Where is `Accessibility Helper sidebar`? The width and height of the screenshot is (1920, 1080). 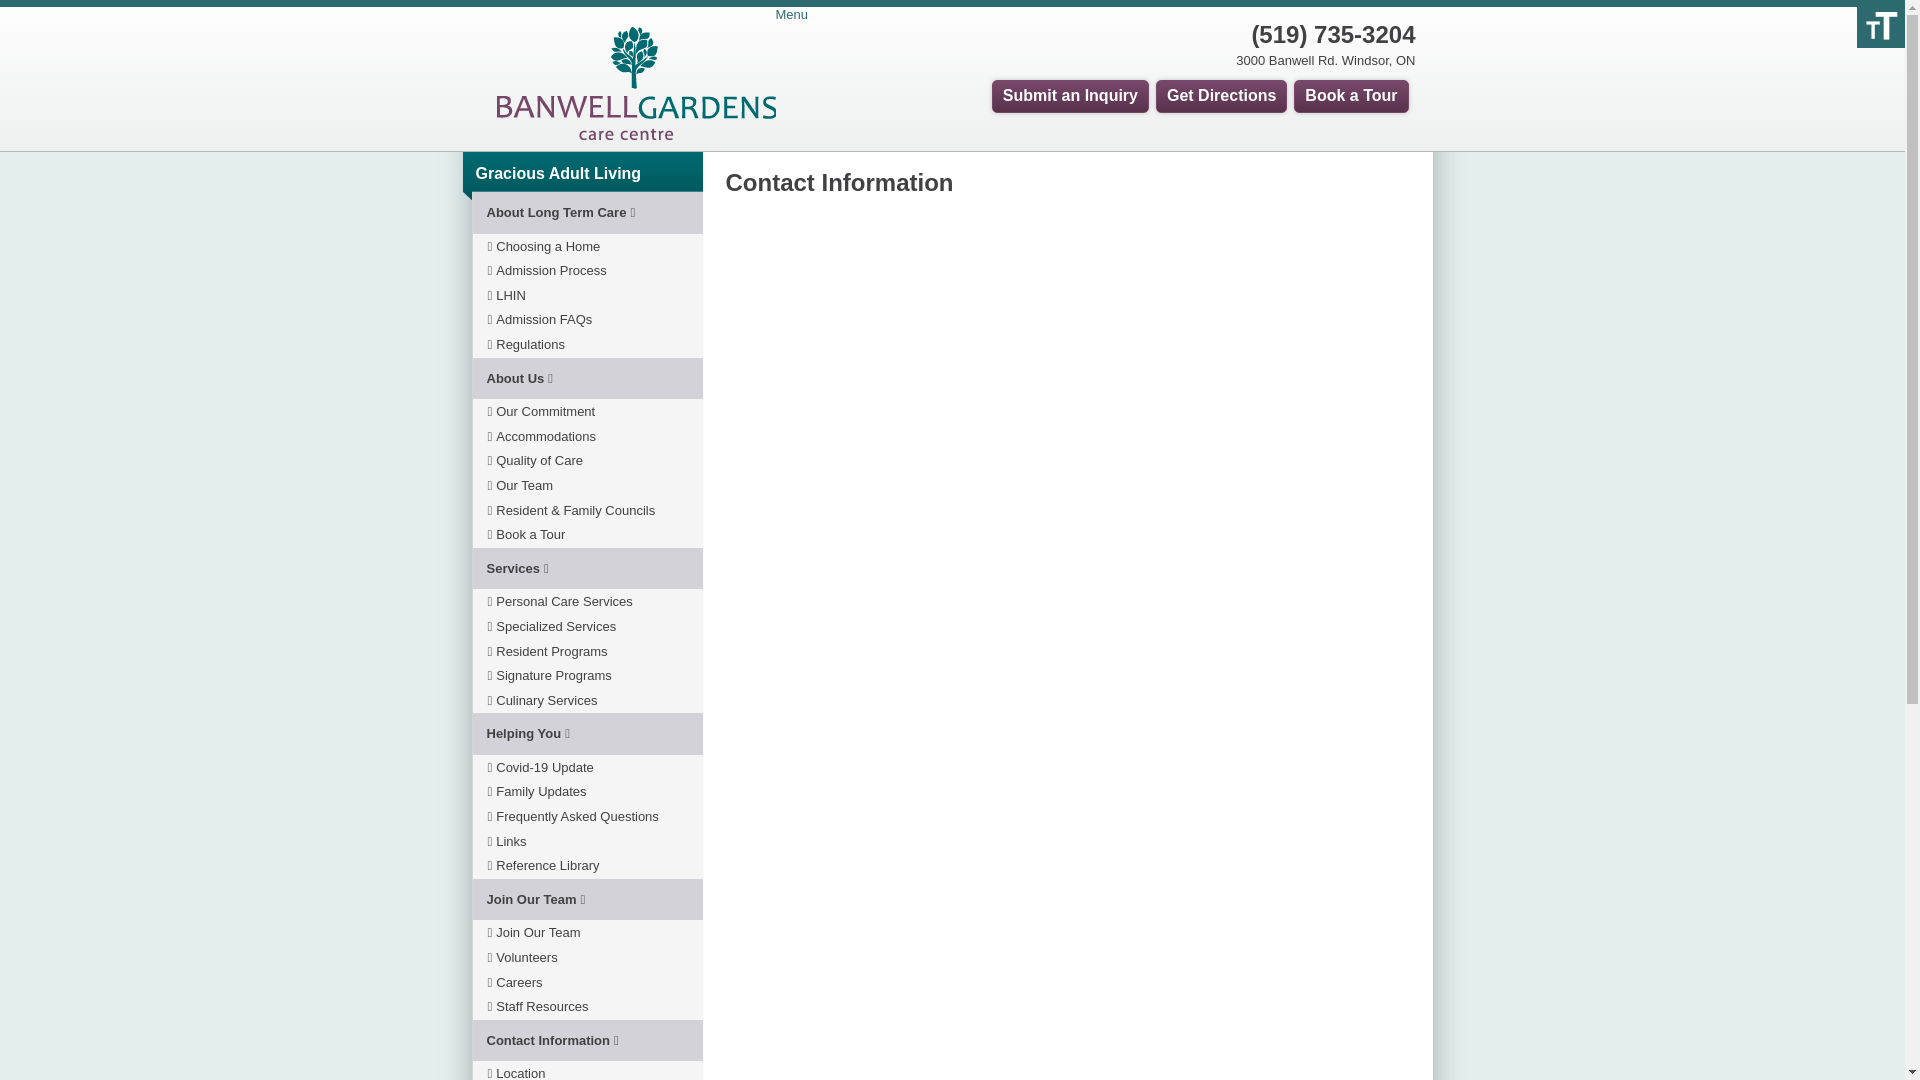 Accessibility Helper sidebar is located at coordinates (1881, 24).